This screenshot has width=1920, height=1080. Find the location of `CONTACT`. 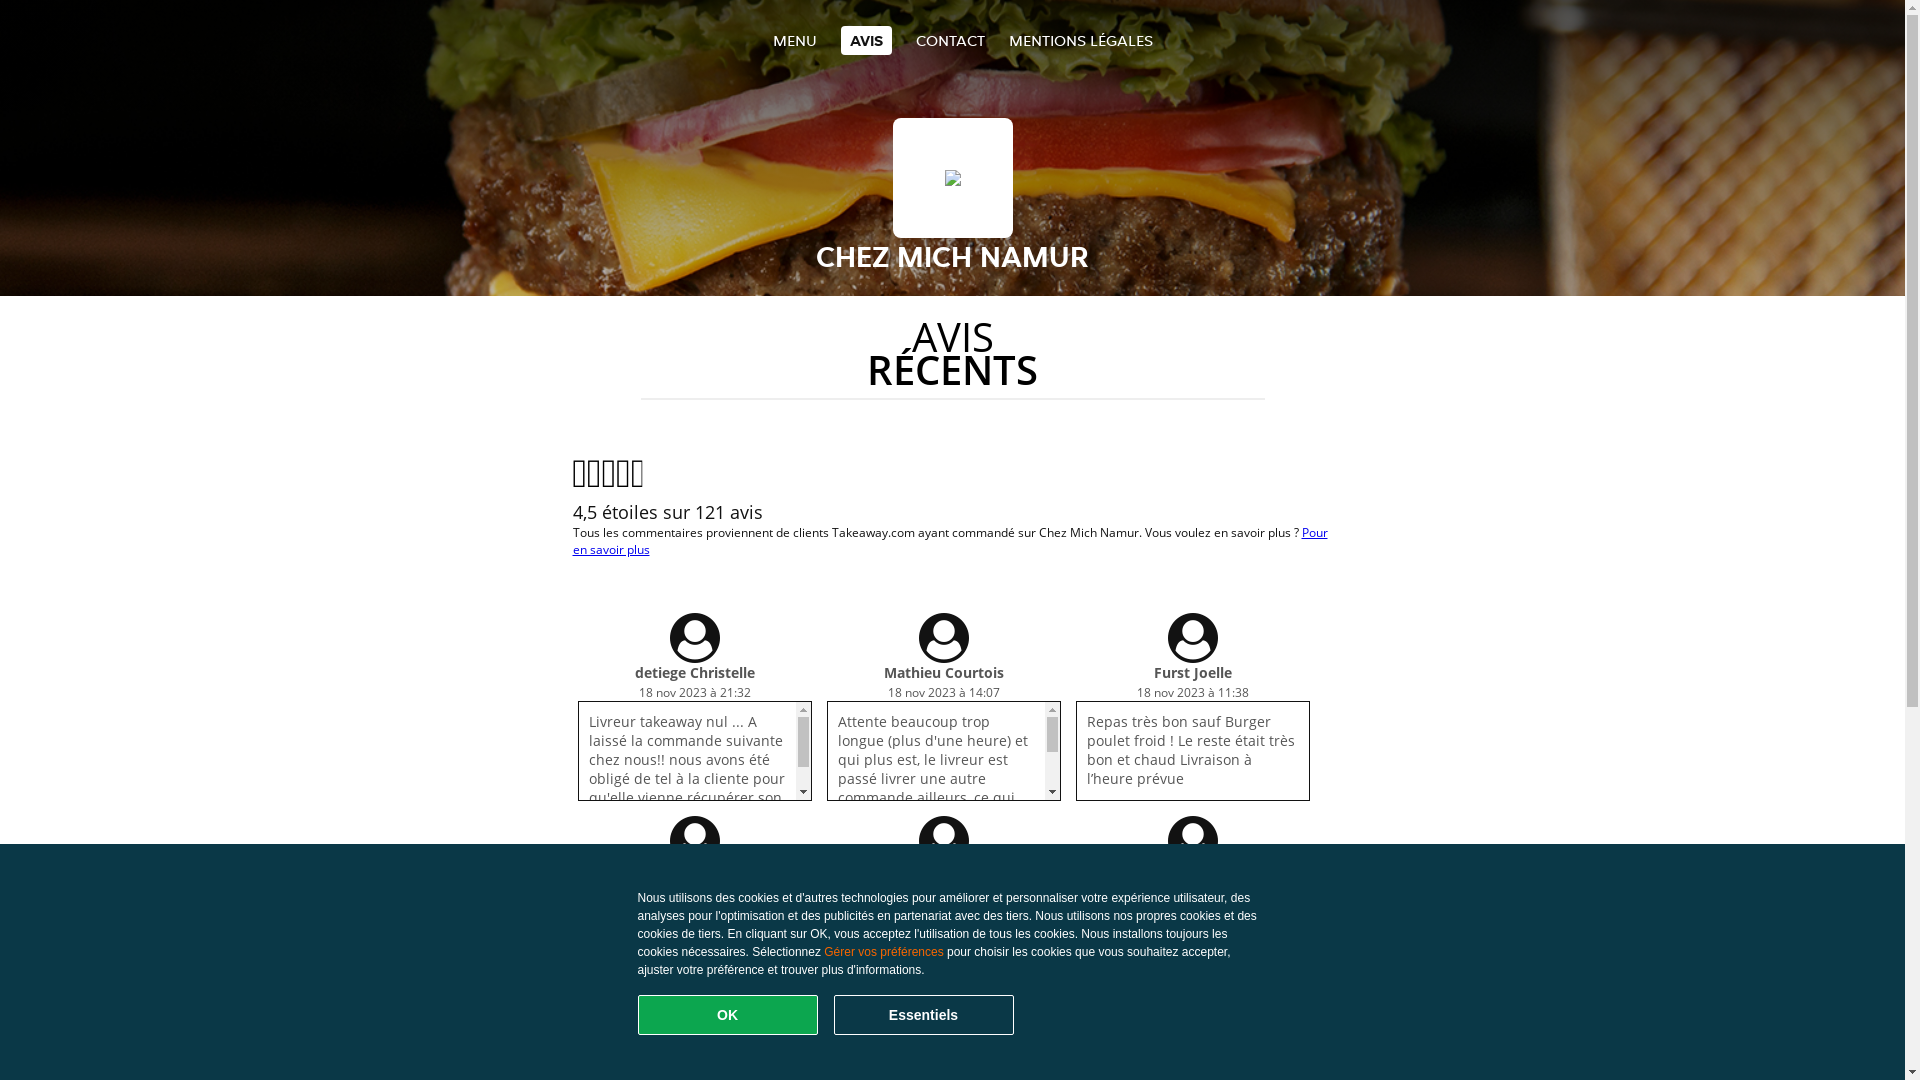

CONTACT is located at coordinates (950, 40).